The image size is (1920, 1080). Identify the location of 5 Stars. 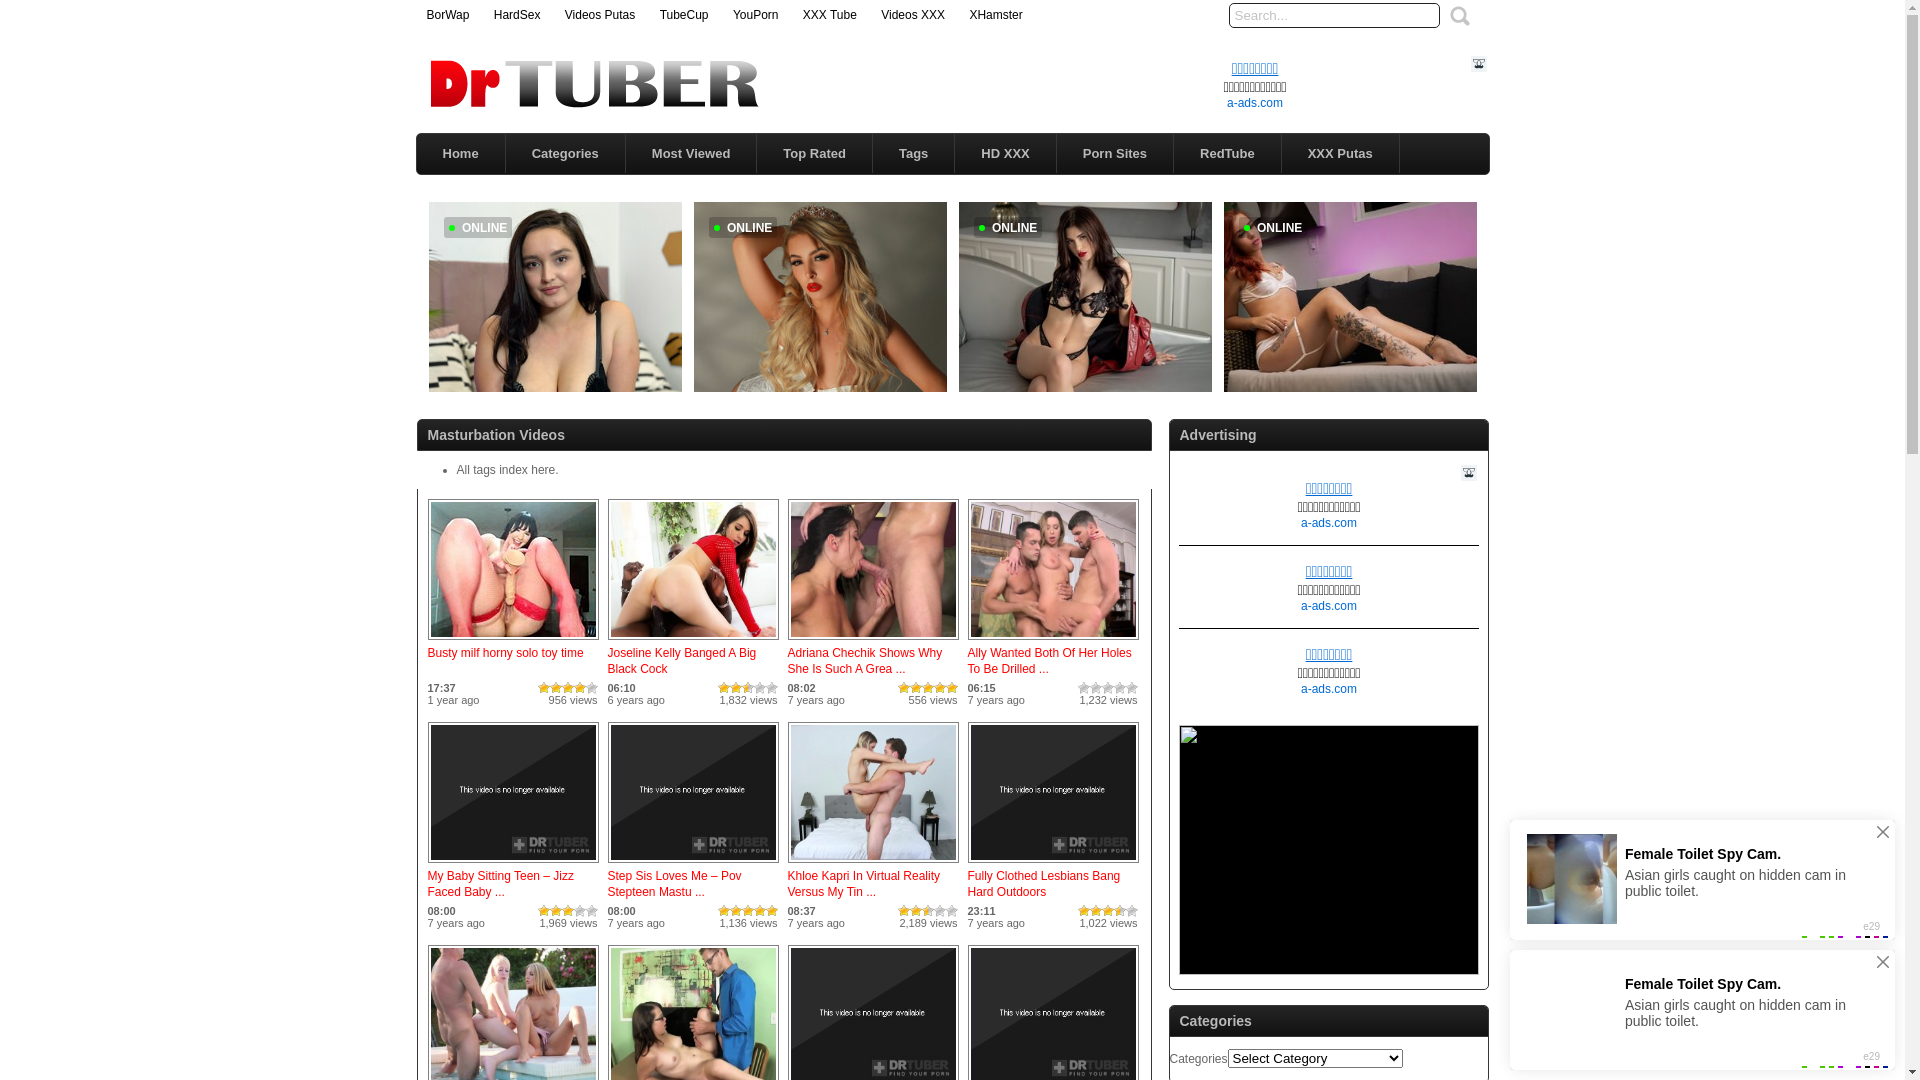
(772, 910).